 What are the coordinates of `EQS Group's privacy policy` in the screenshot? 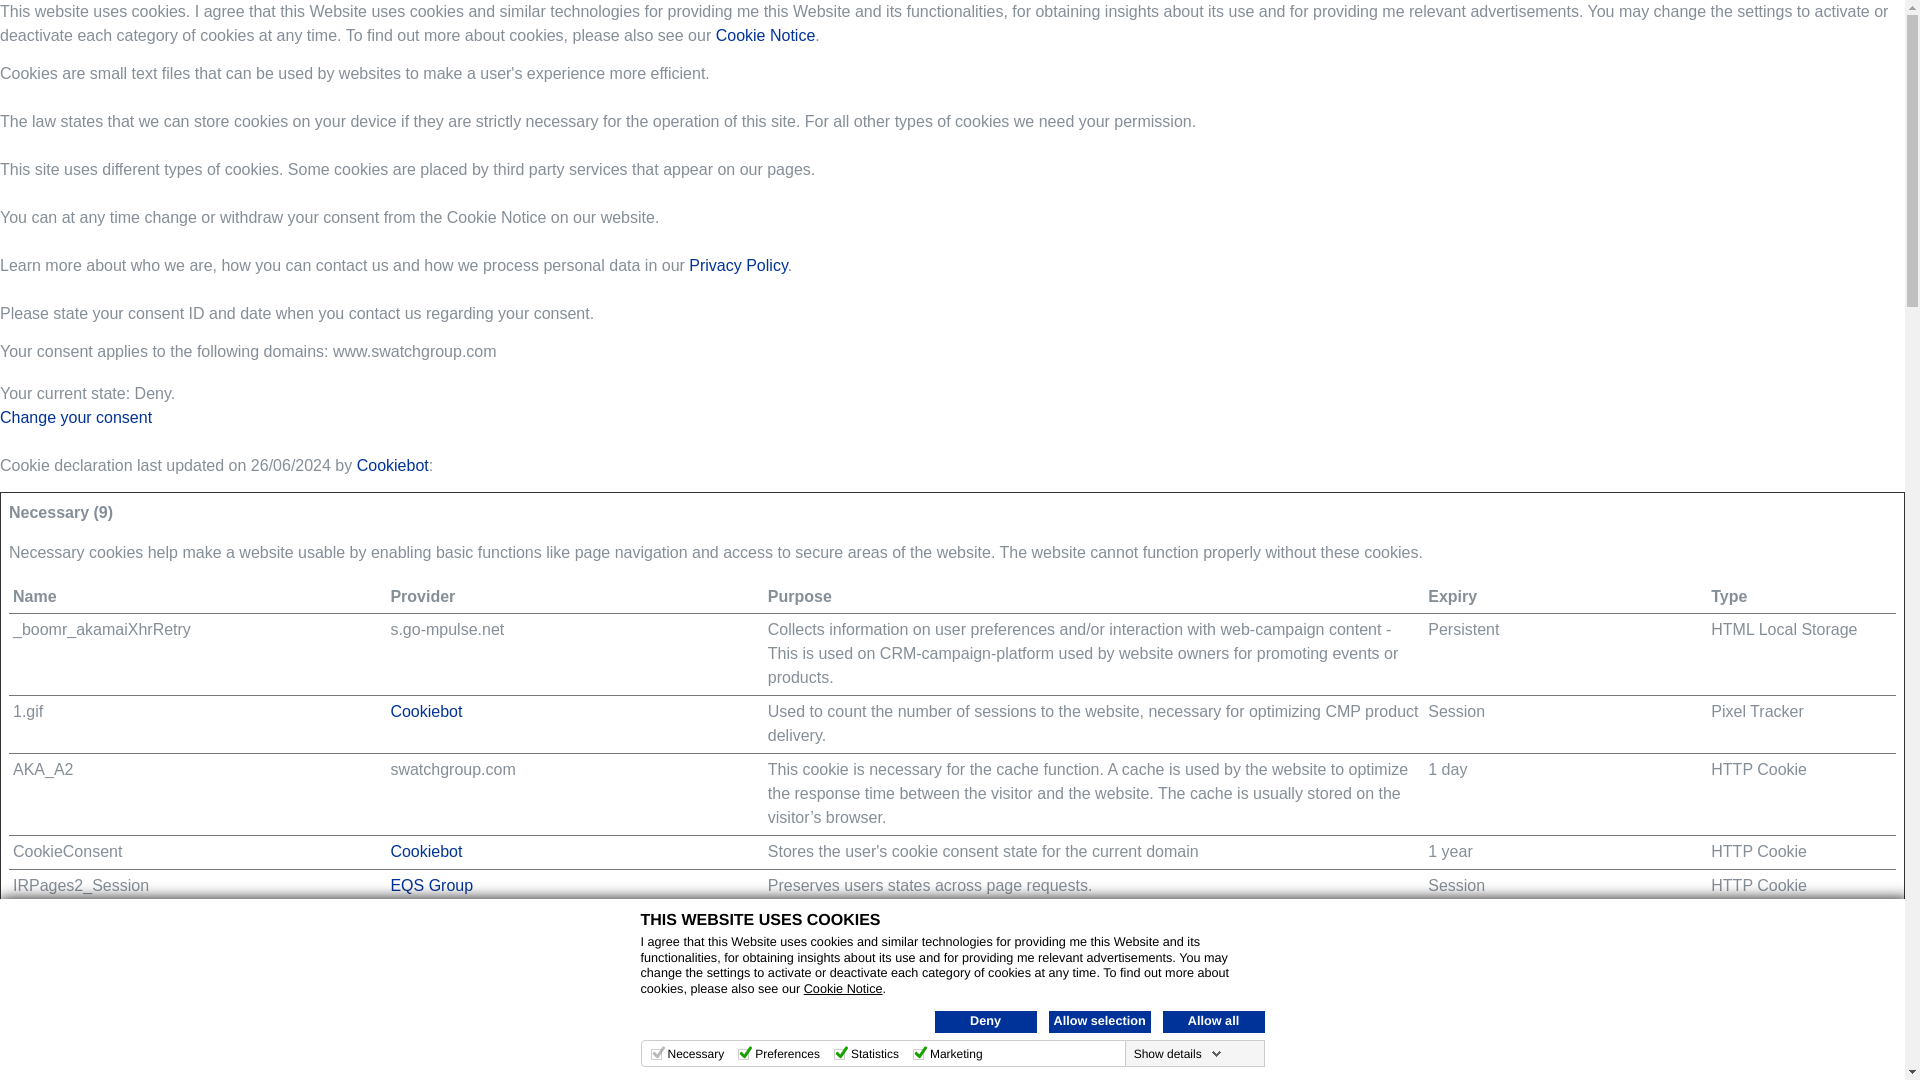 It's located at (430, 885).